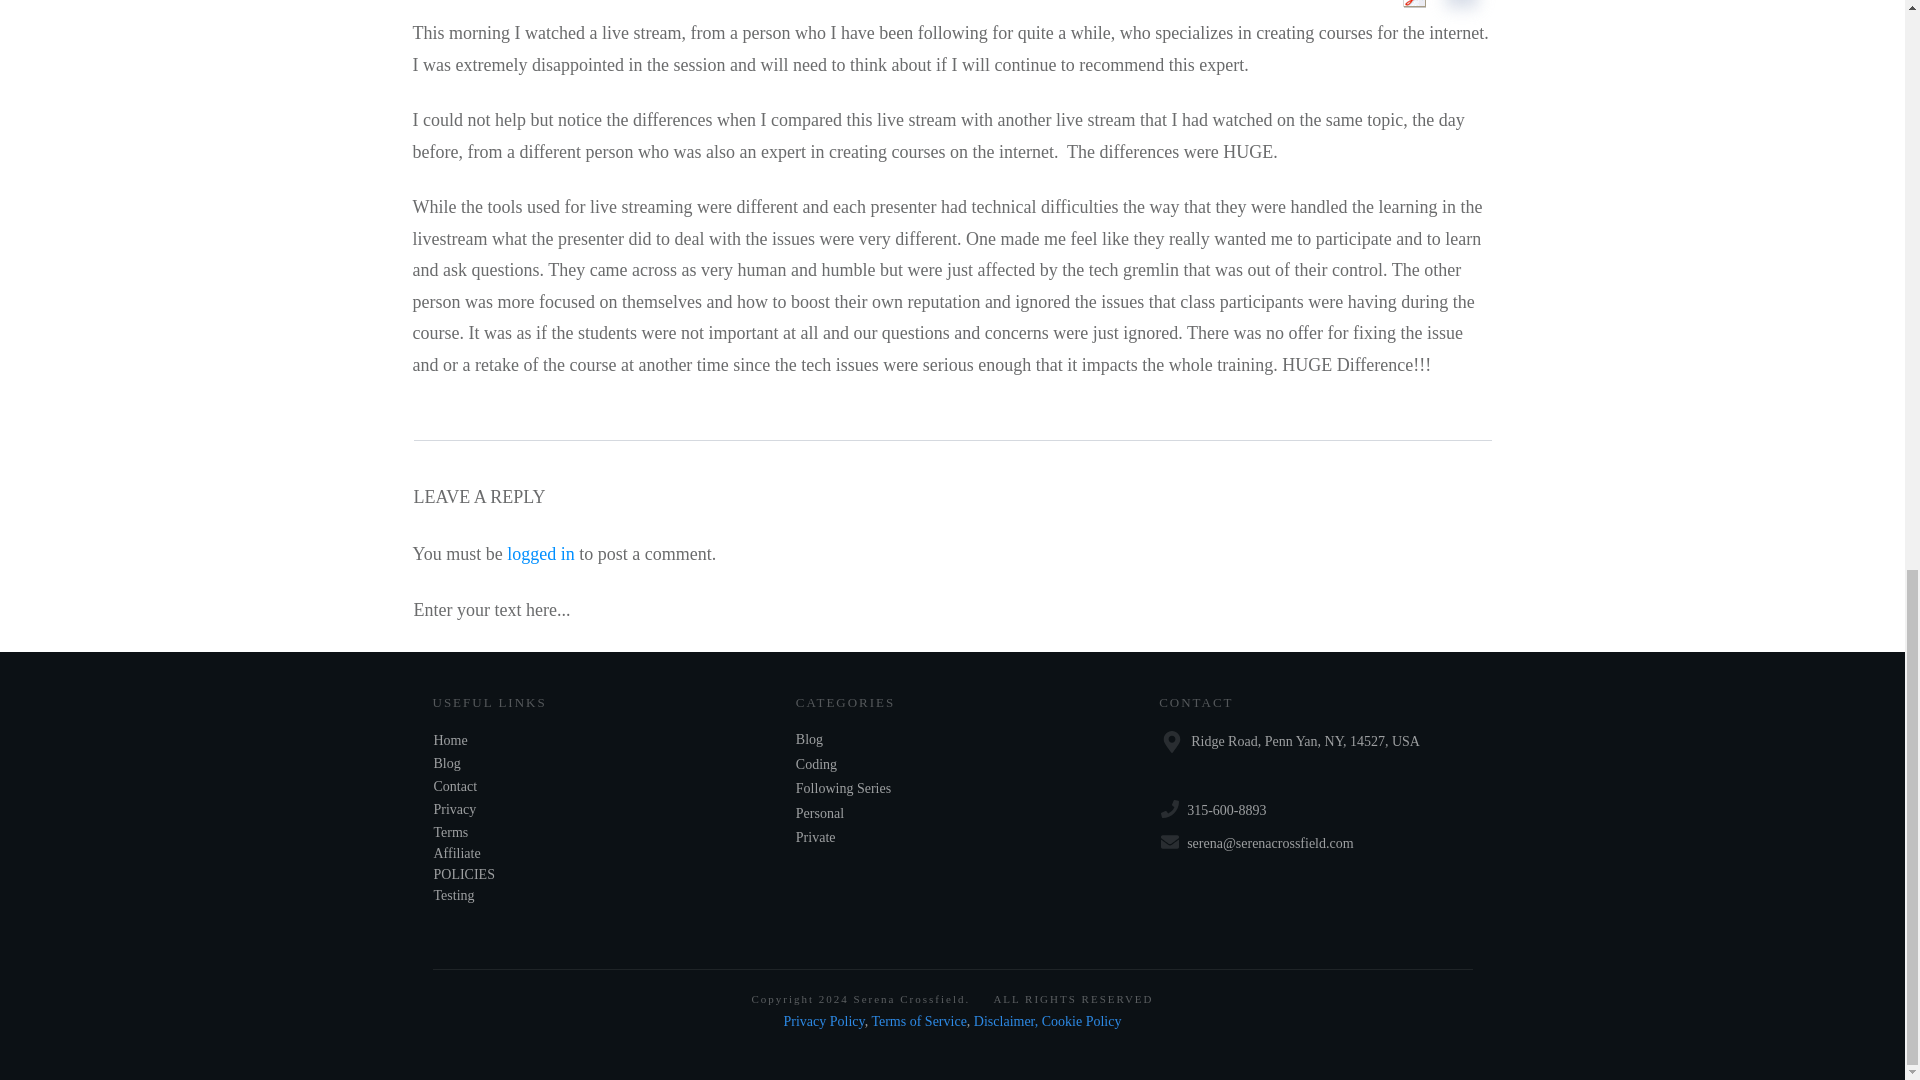  I want to click on Privacy Policy, so click(824, 1022).